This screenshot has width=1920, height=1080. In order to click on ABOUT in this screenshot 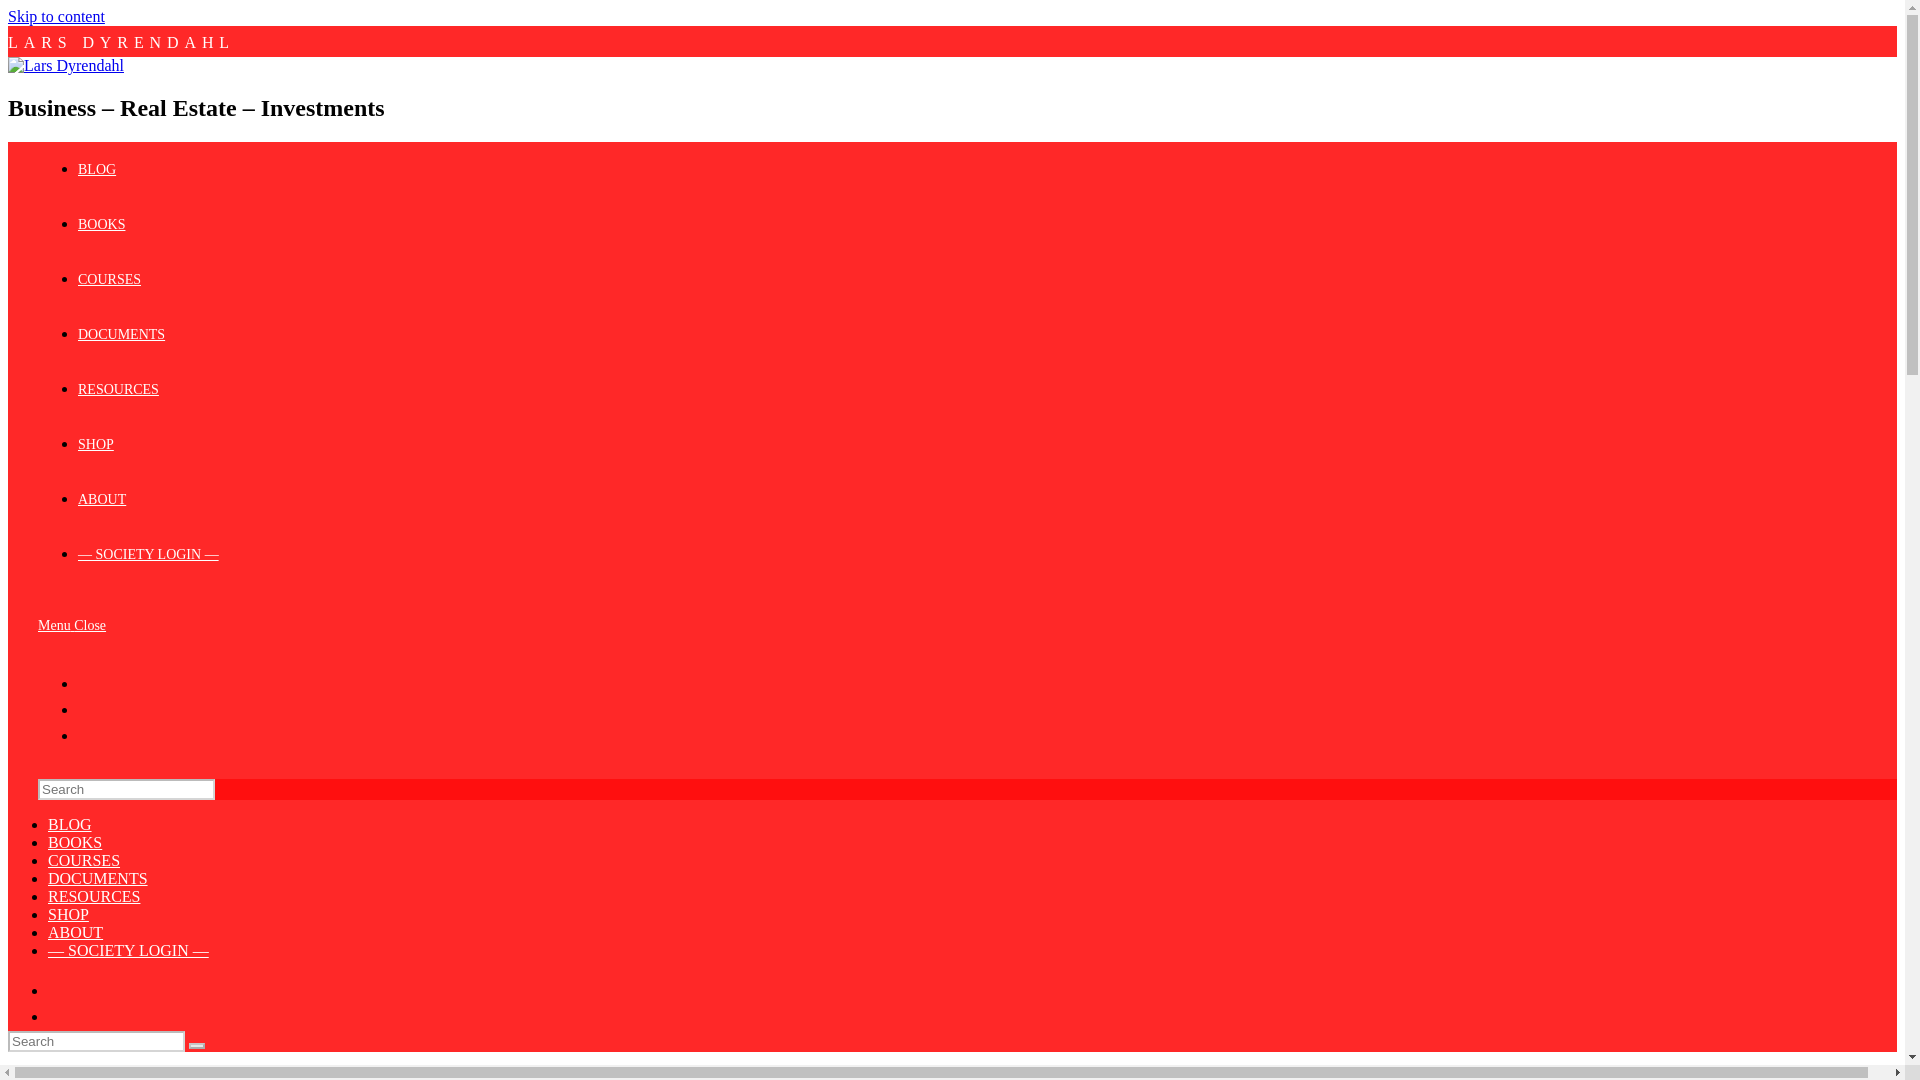, I will do `click(76, 932)`.